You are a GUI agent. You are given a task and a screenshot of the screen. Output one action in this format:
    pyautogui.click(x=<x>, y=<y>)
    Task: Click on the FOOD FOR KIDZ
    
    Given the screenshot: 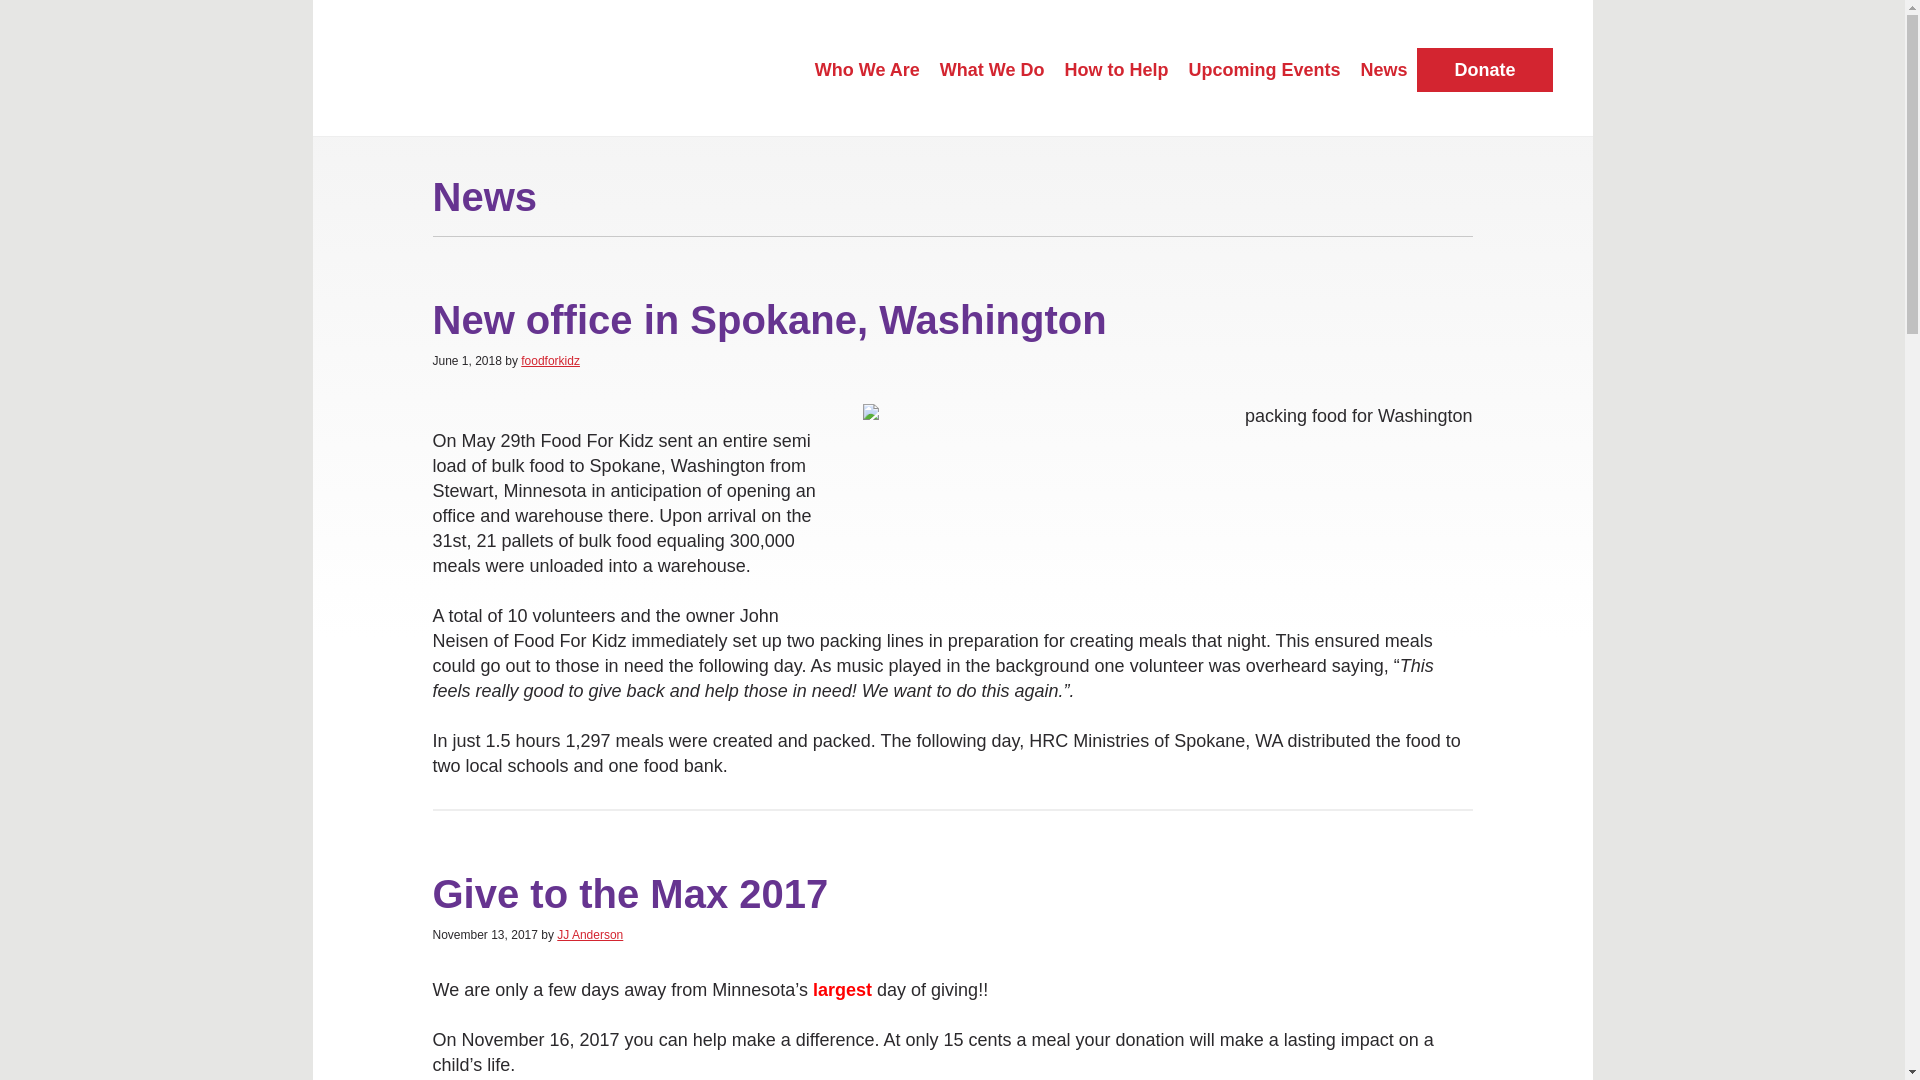 What is the action you would take?
    pyautogui.click(x=504, y=70)
    